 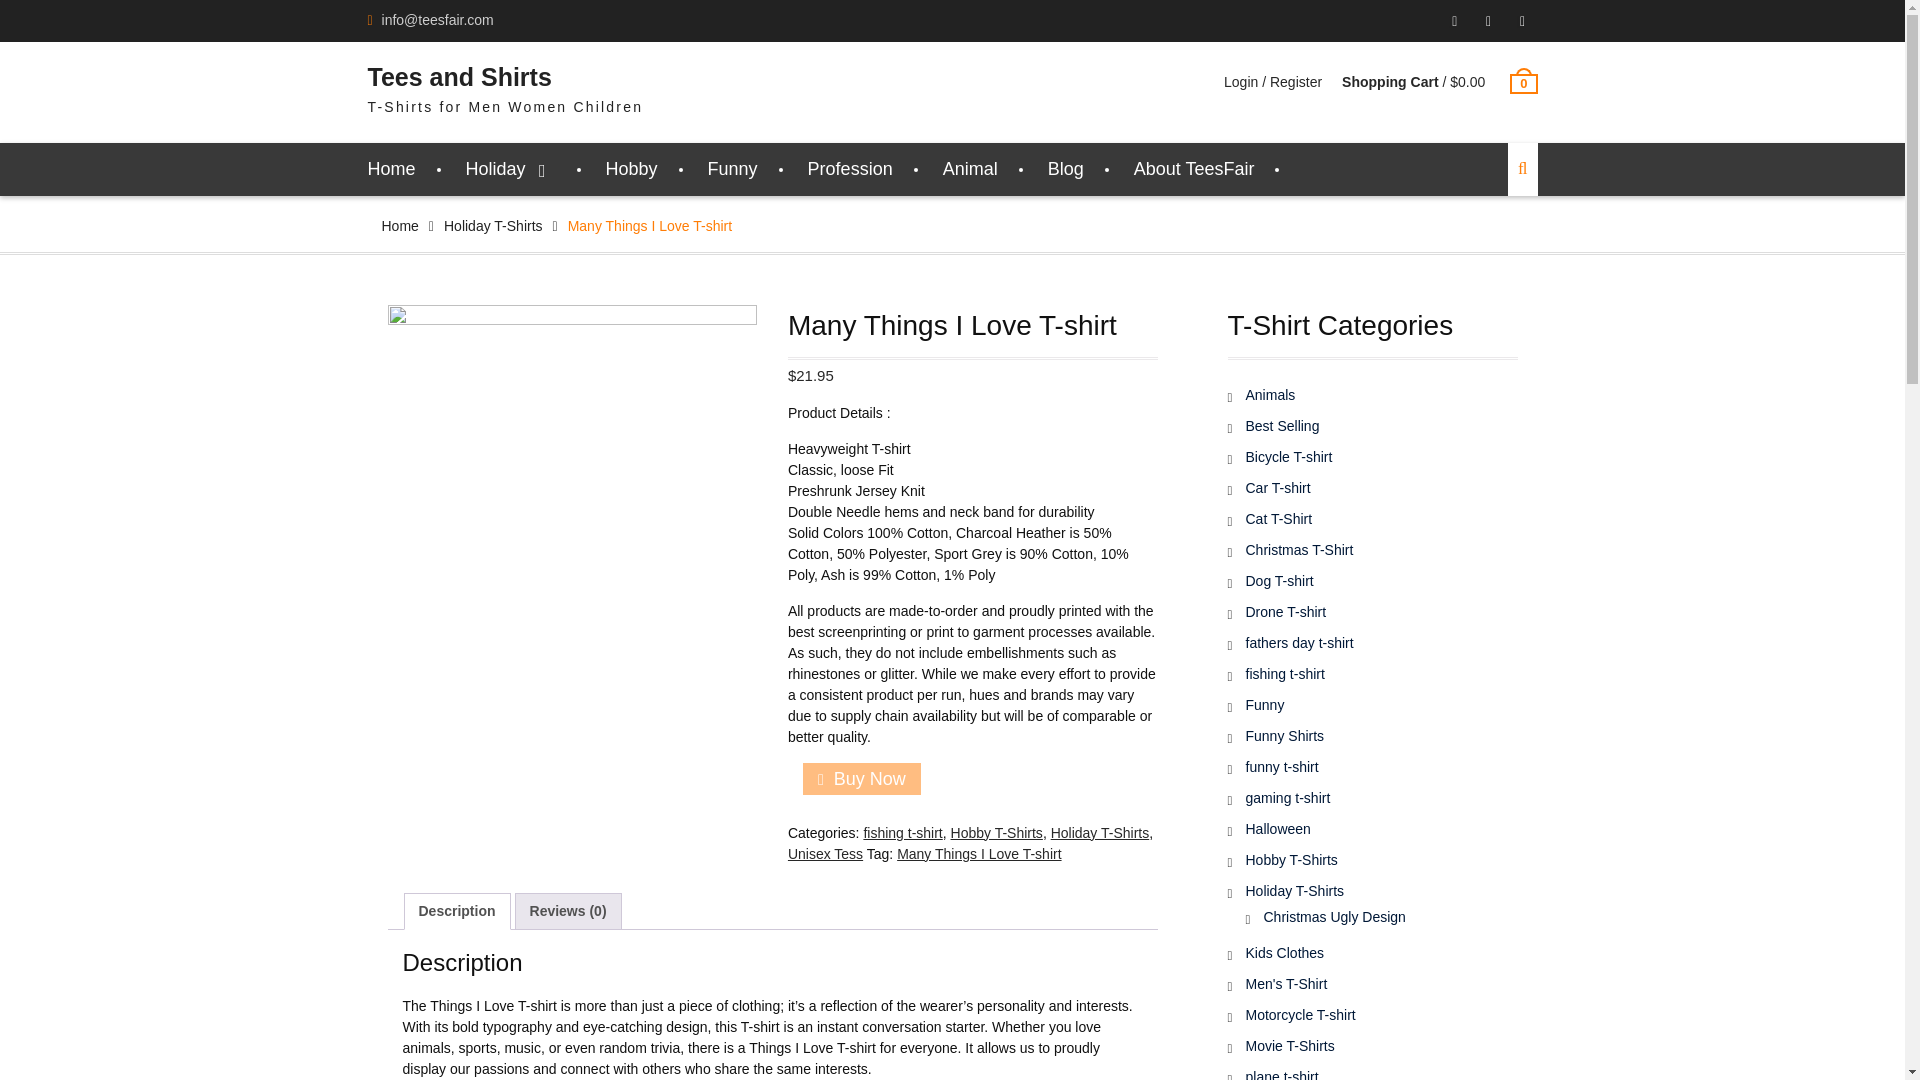 I want to click on Description, so click(x=456, y=911).